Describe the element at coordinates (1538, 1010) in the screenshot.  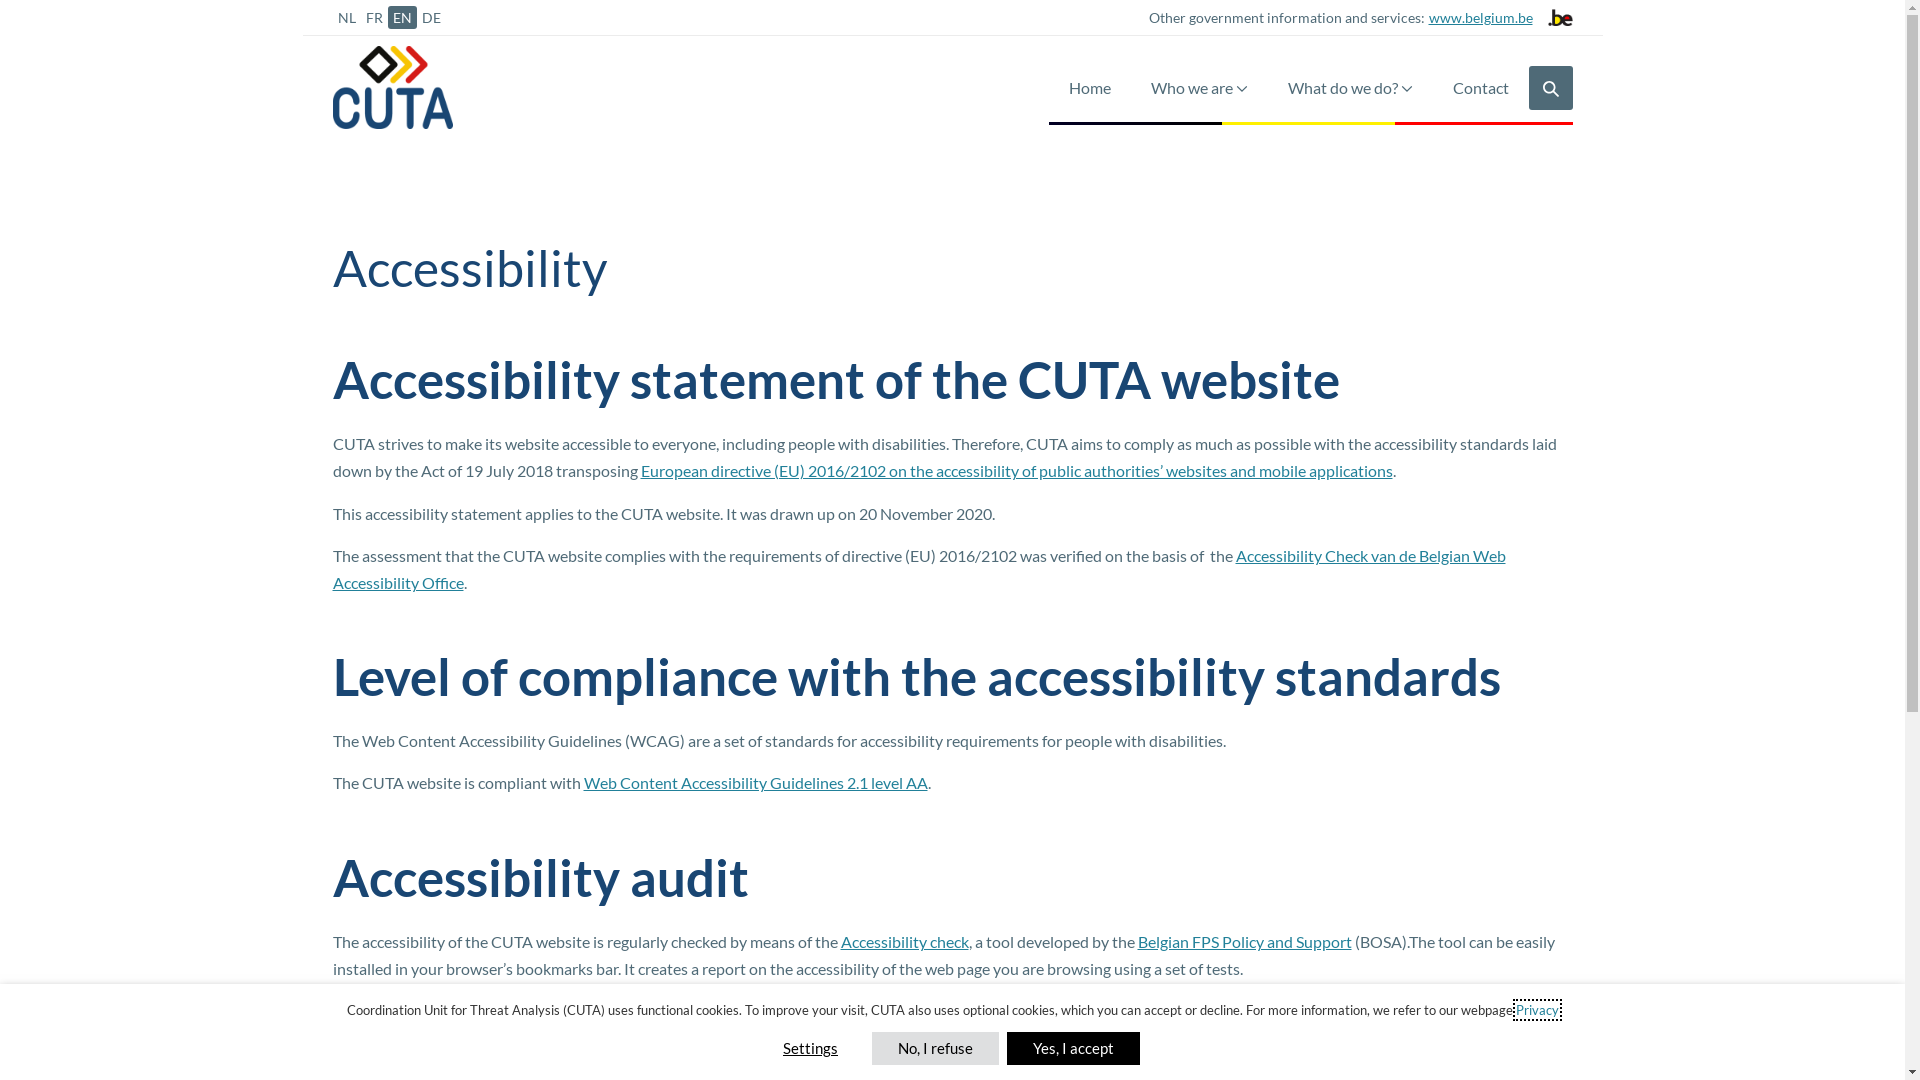
I see `Privacy` at that location.